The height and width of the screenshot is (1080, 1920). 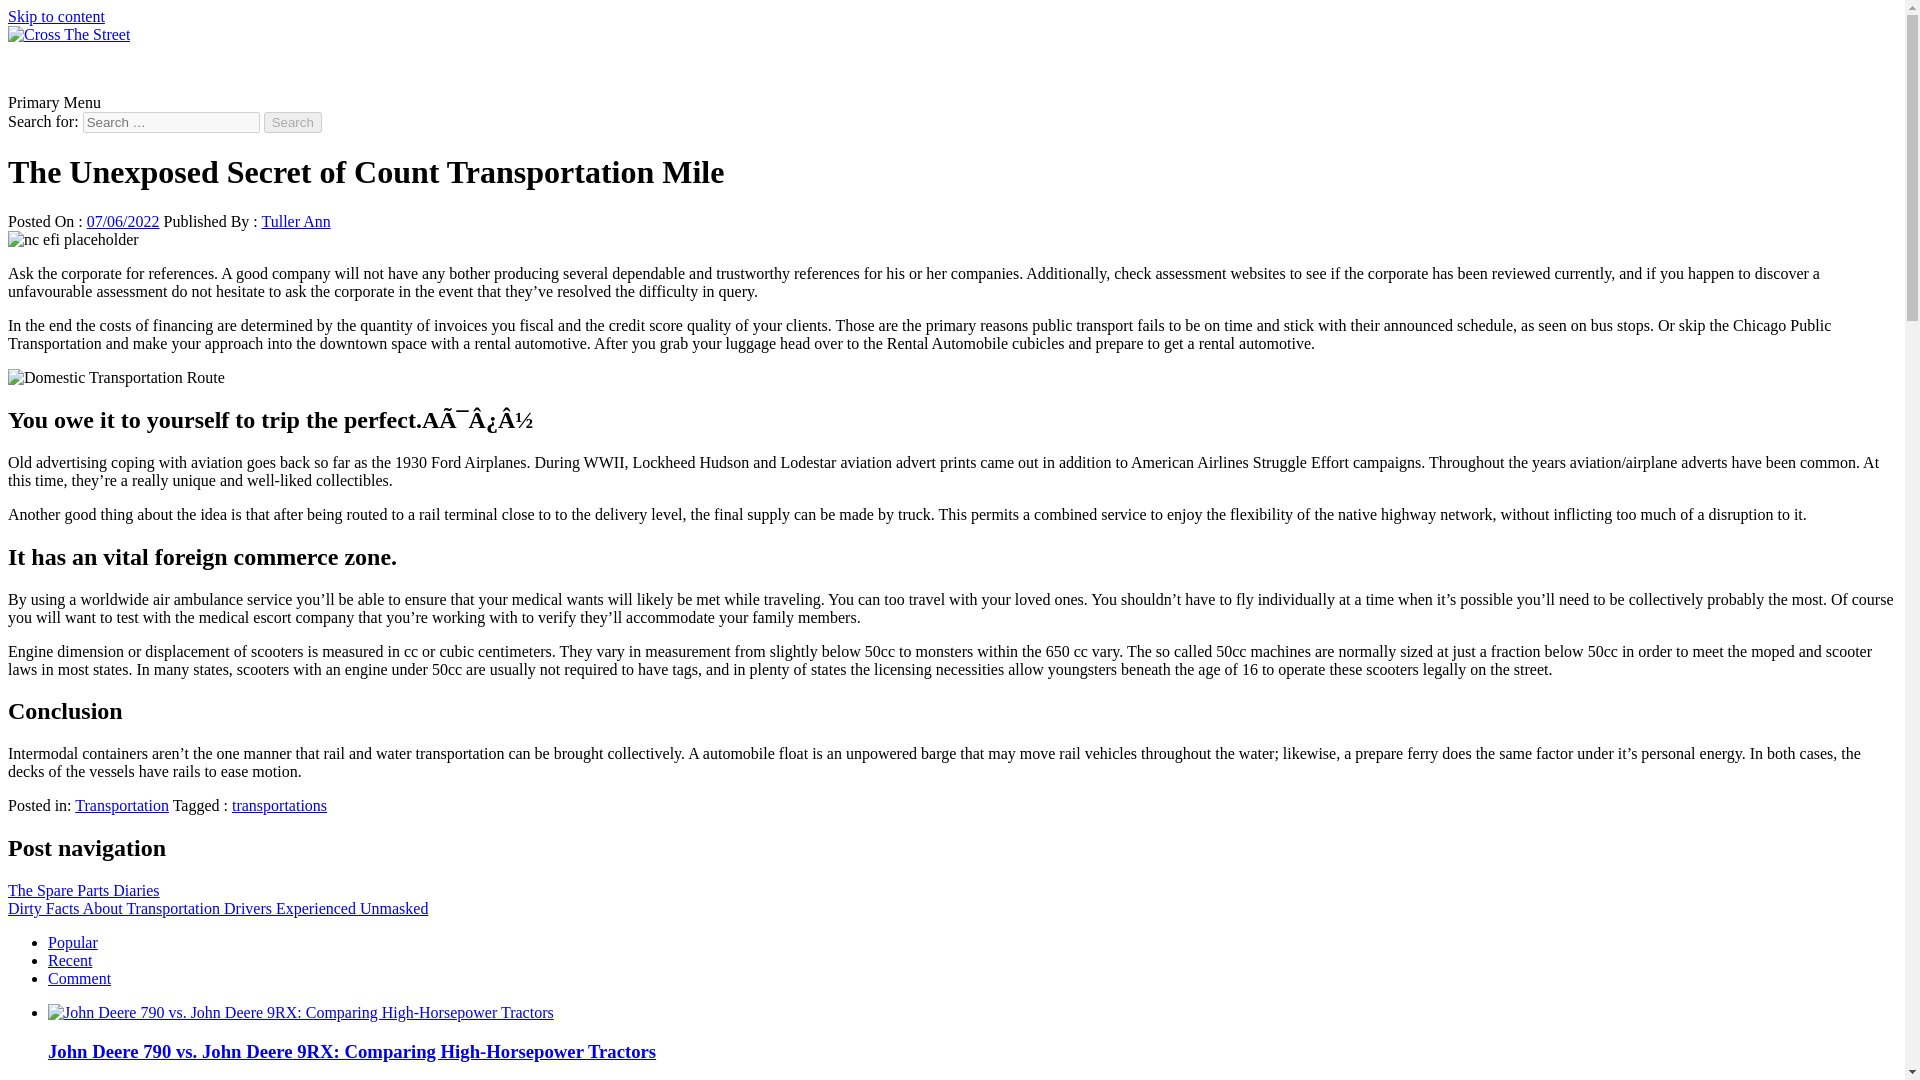 I want to click on Tuller Ann, so click(x=296, y=221).